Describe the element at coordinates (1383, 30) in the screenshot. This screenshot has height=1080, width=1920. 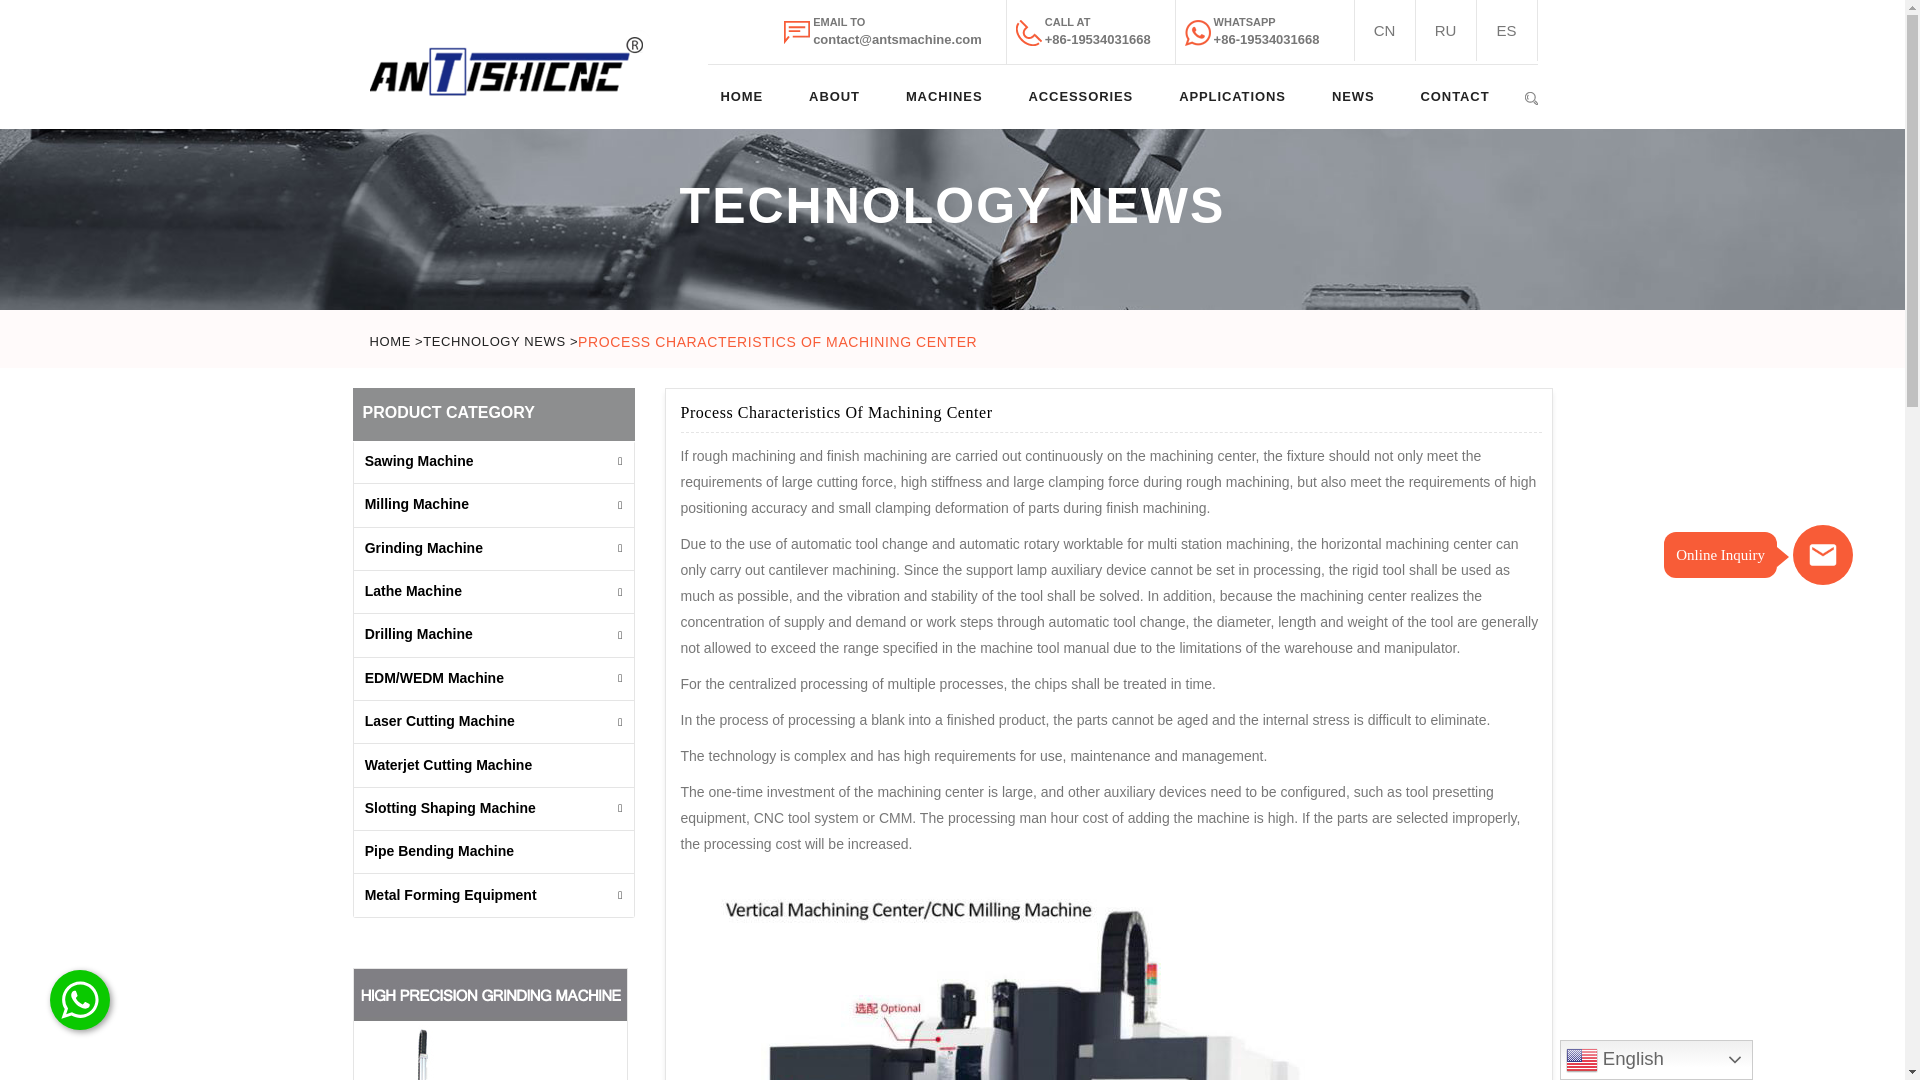
I see `CN` at that location.